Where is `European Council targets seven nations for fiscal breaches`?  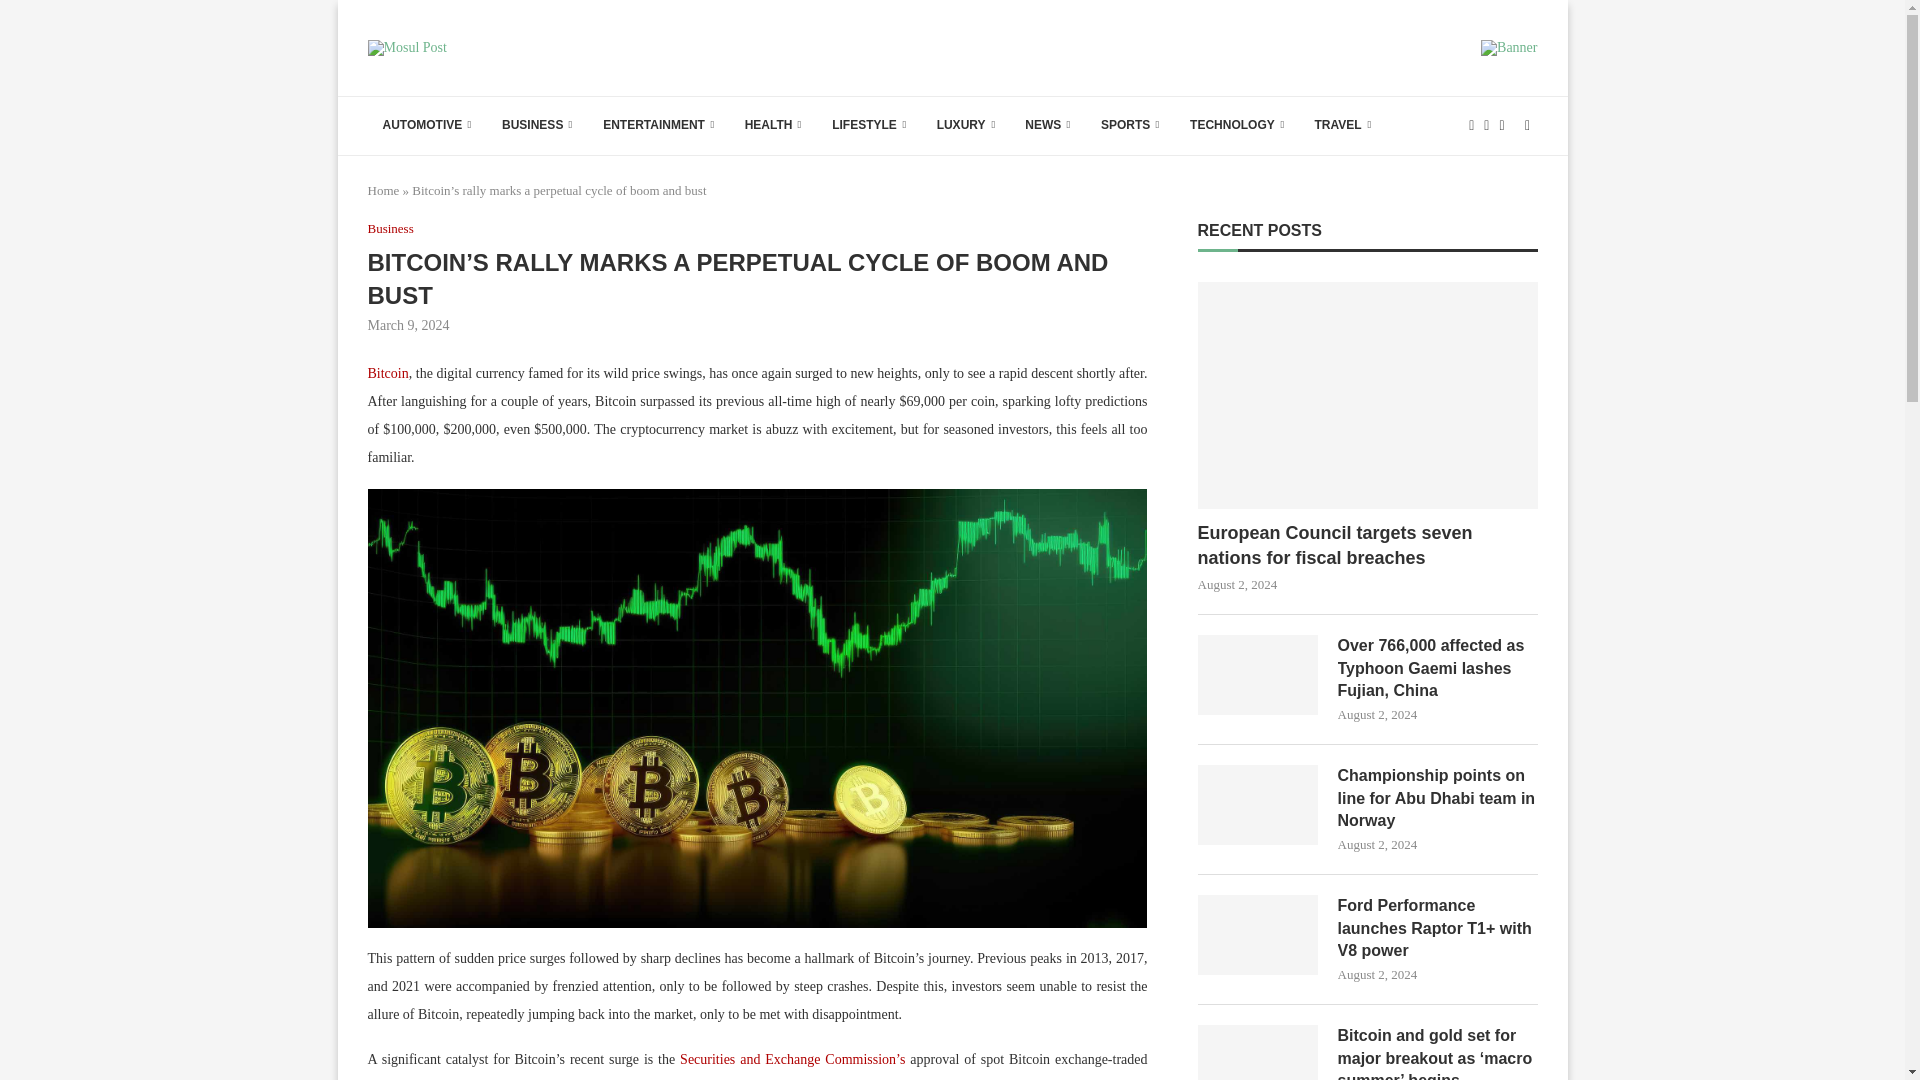 European Council targets seven nations for fiscal breaches is located at coordinates (1368, 394).